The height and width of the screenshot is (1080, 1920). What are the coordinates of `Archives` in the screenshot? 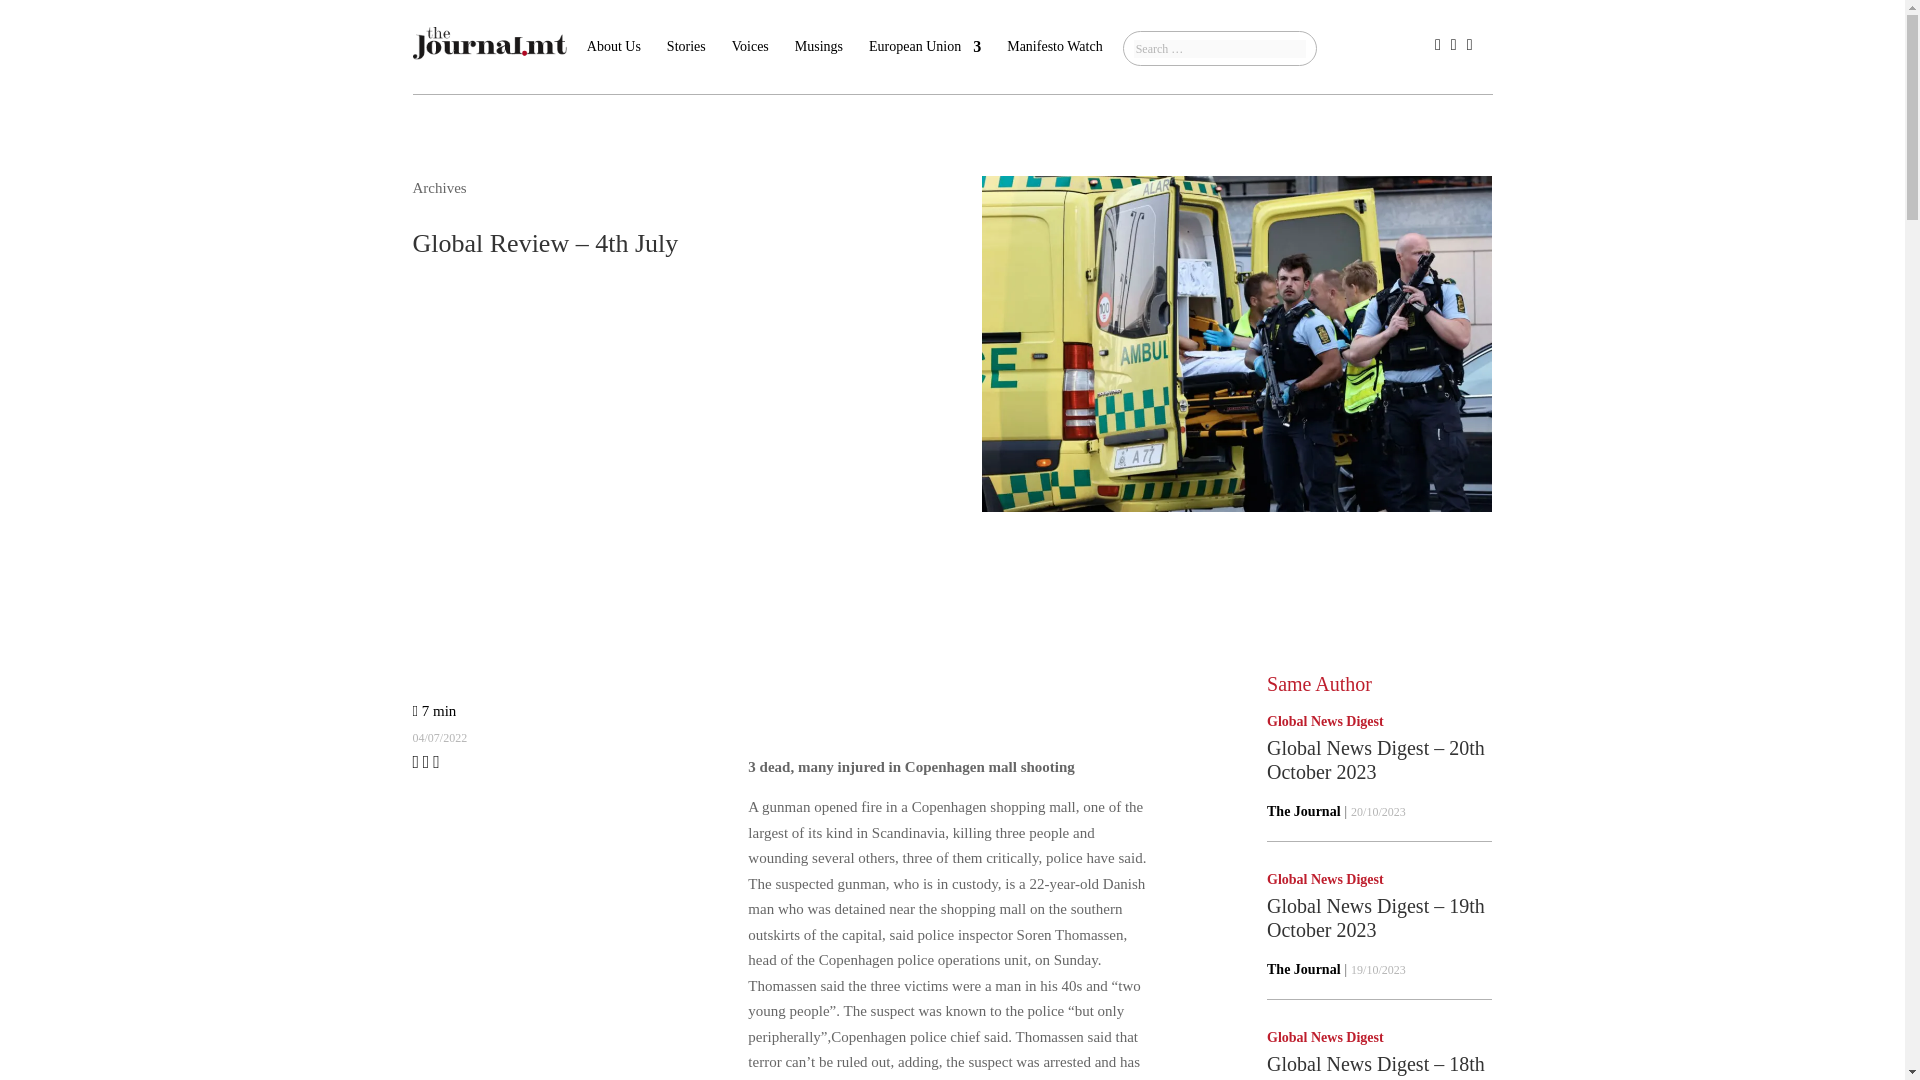 It's located at (439, 188).